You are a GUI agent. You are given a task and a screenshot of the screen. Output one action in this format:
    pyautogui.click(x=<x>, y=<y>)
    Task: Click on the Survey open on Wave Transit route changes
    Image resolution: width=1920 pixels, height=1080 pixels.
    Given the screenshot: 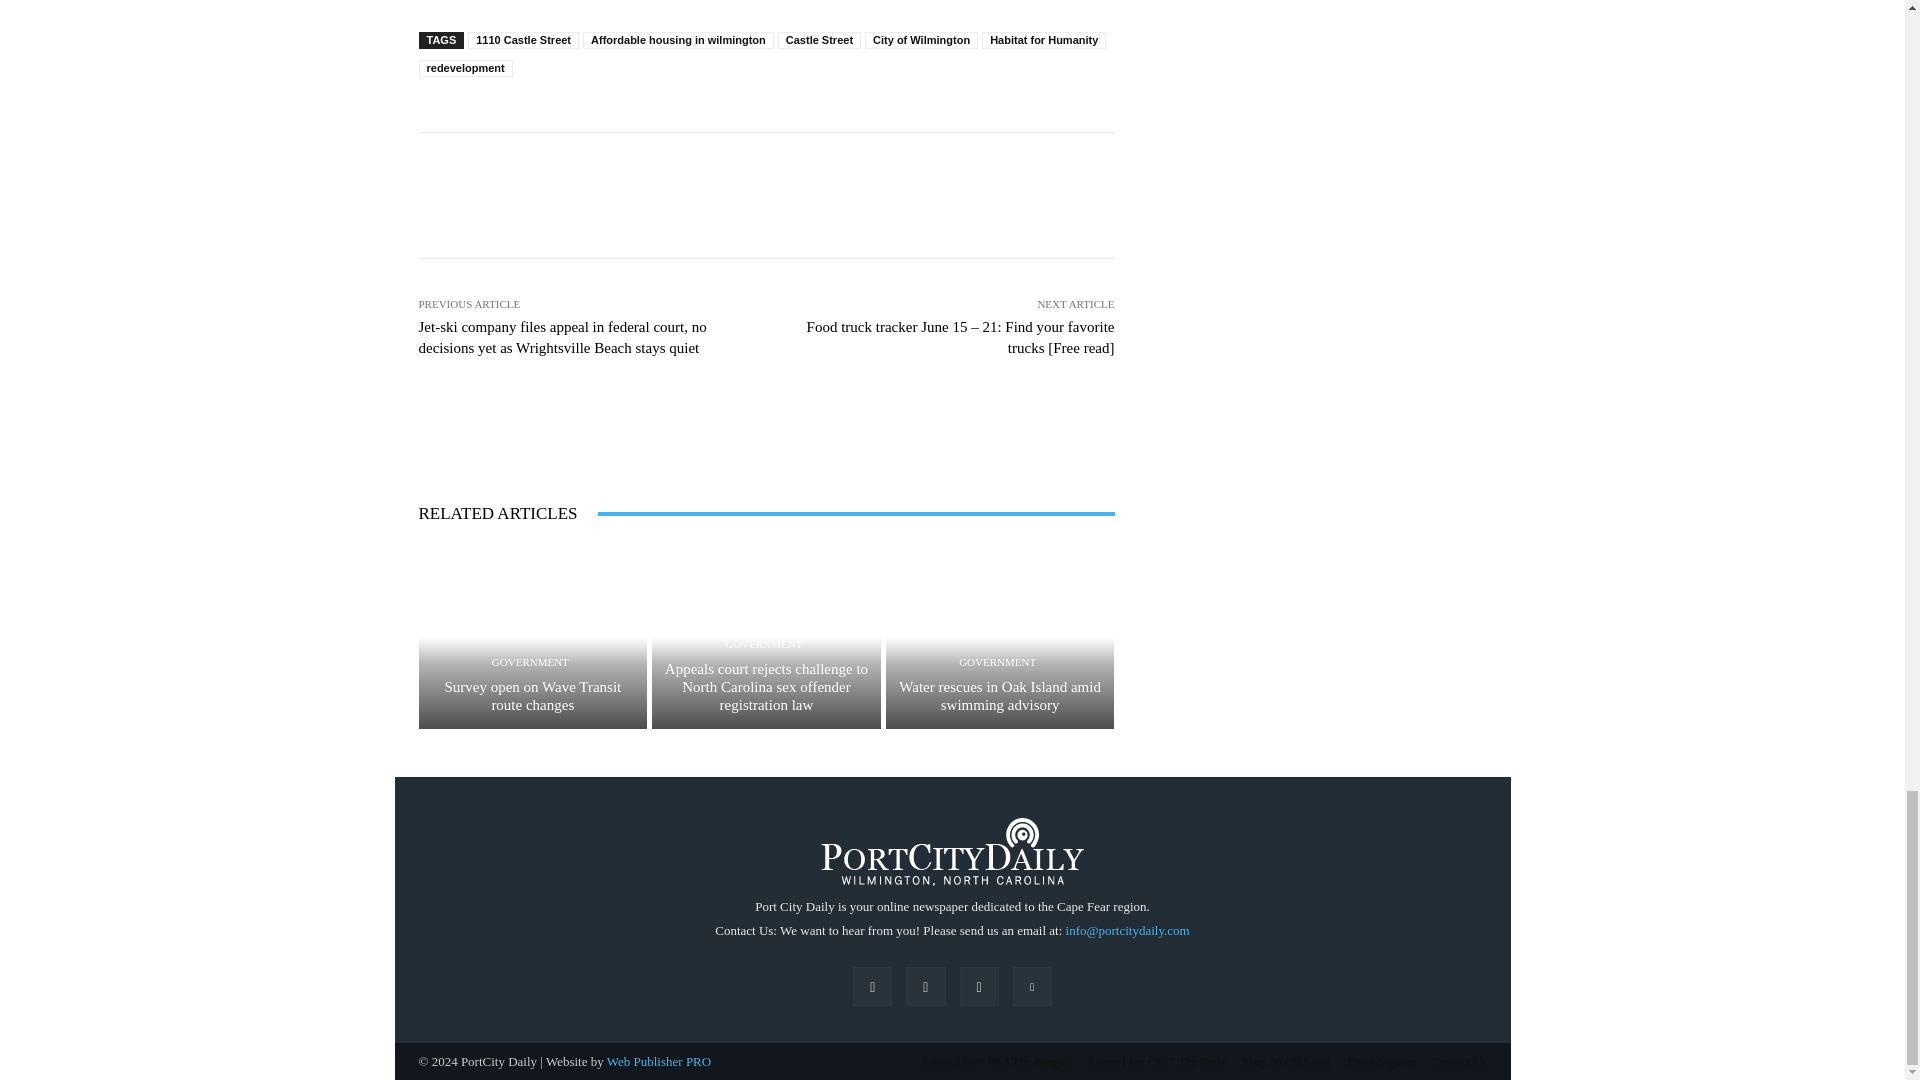 What is the action you would take?
    pyautogui.click(x=532, y=638)
    